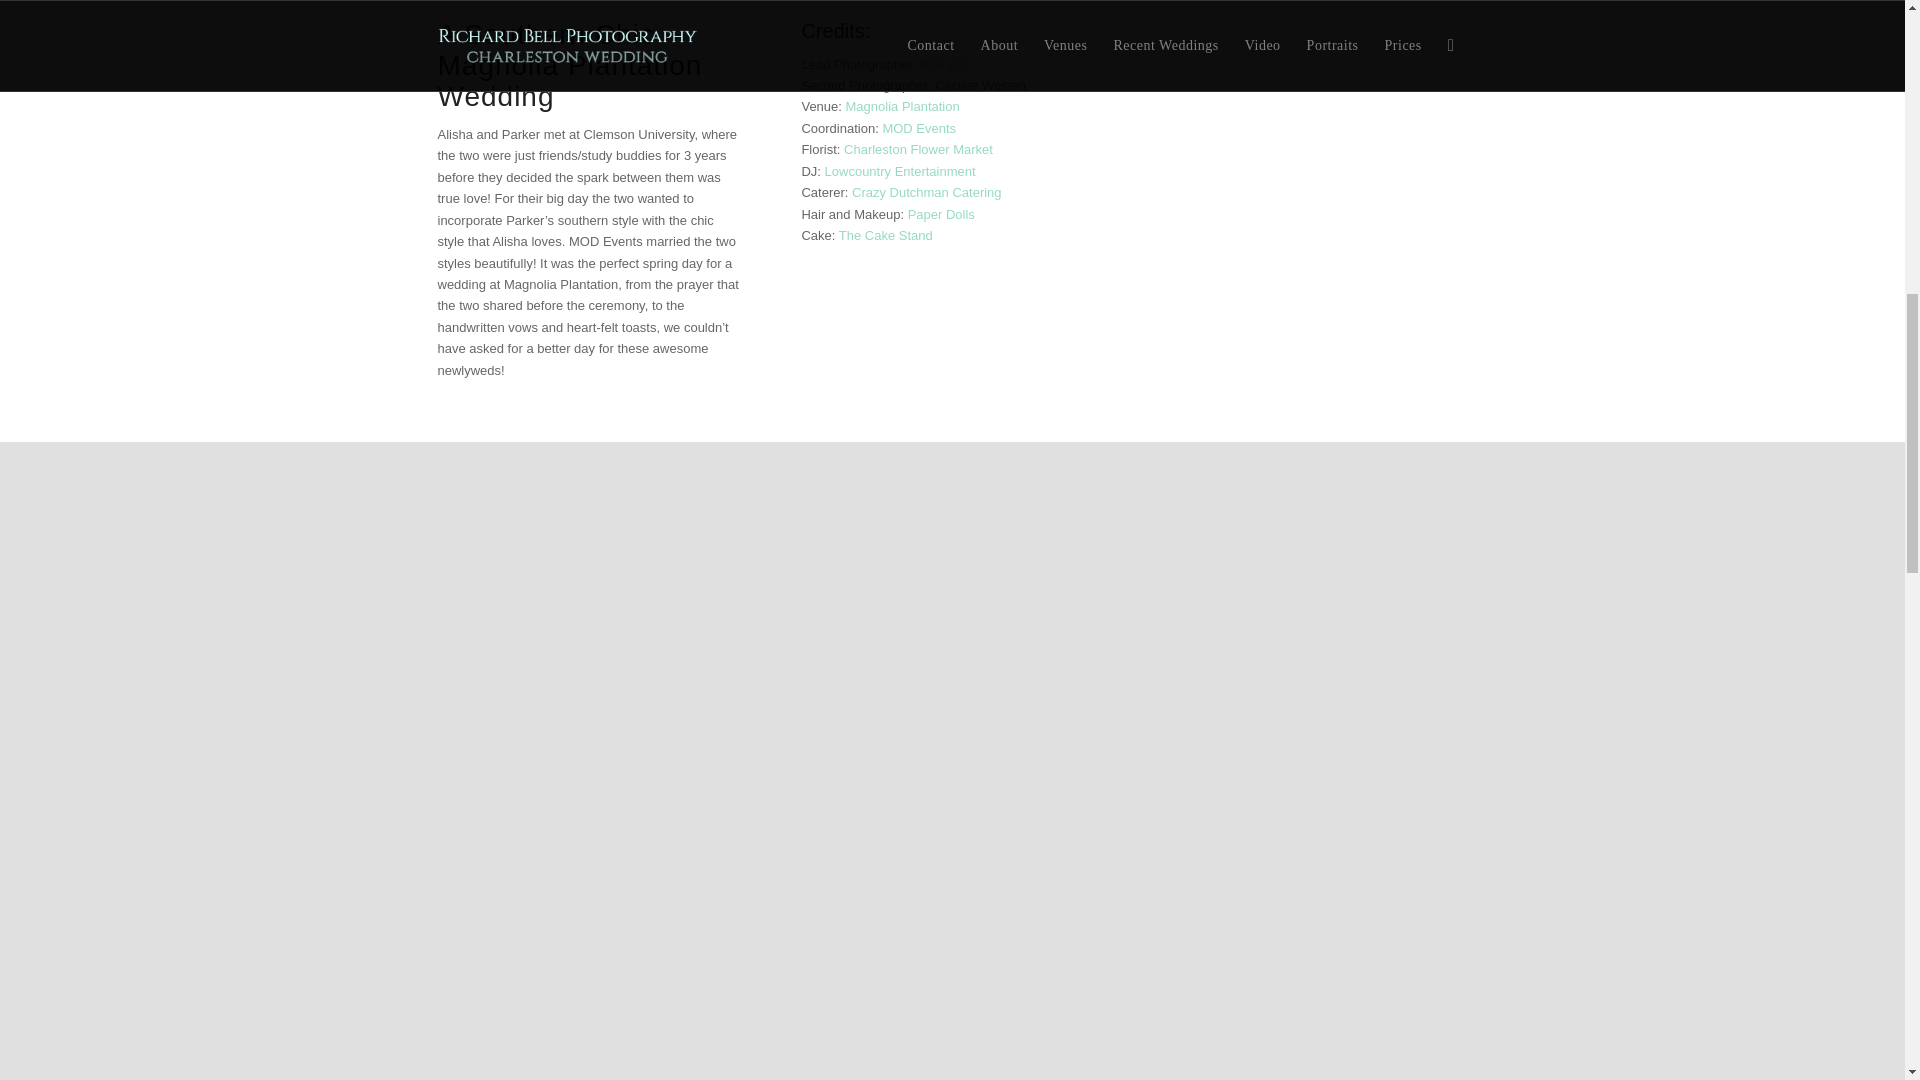 The image size is (1920, 1080). Describe the element at coordinates (903, 106) in the screenshot. I see `Magnolia Plantation` at that location.